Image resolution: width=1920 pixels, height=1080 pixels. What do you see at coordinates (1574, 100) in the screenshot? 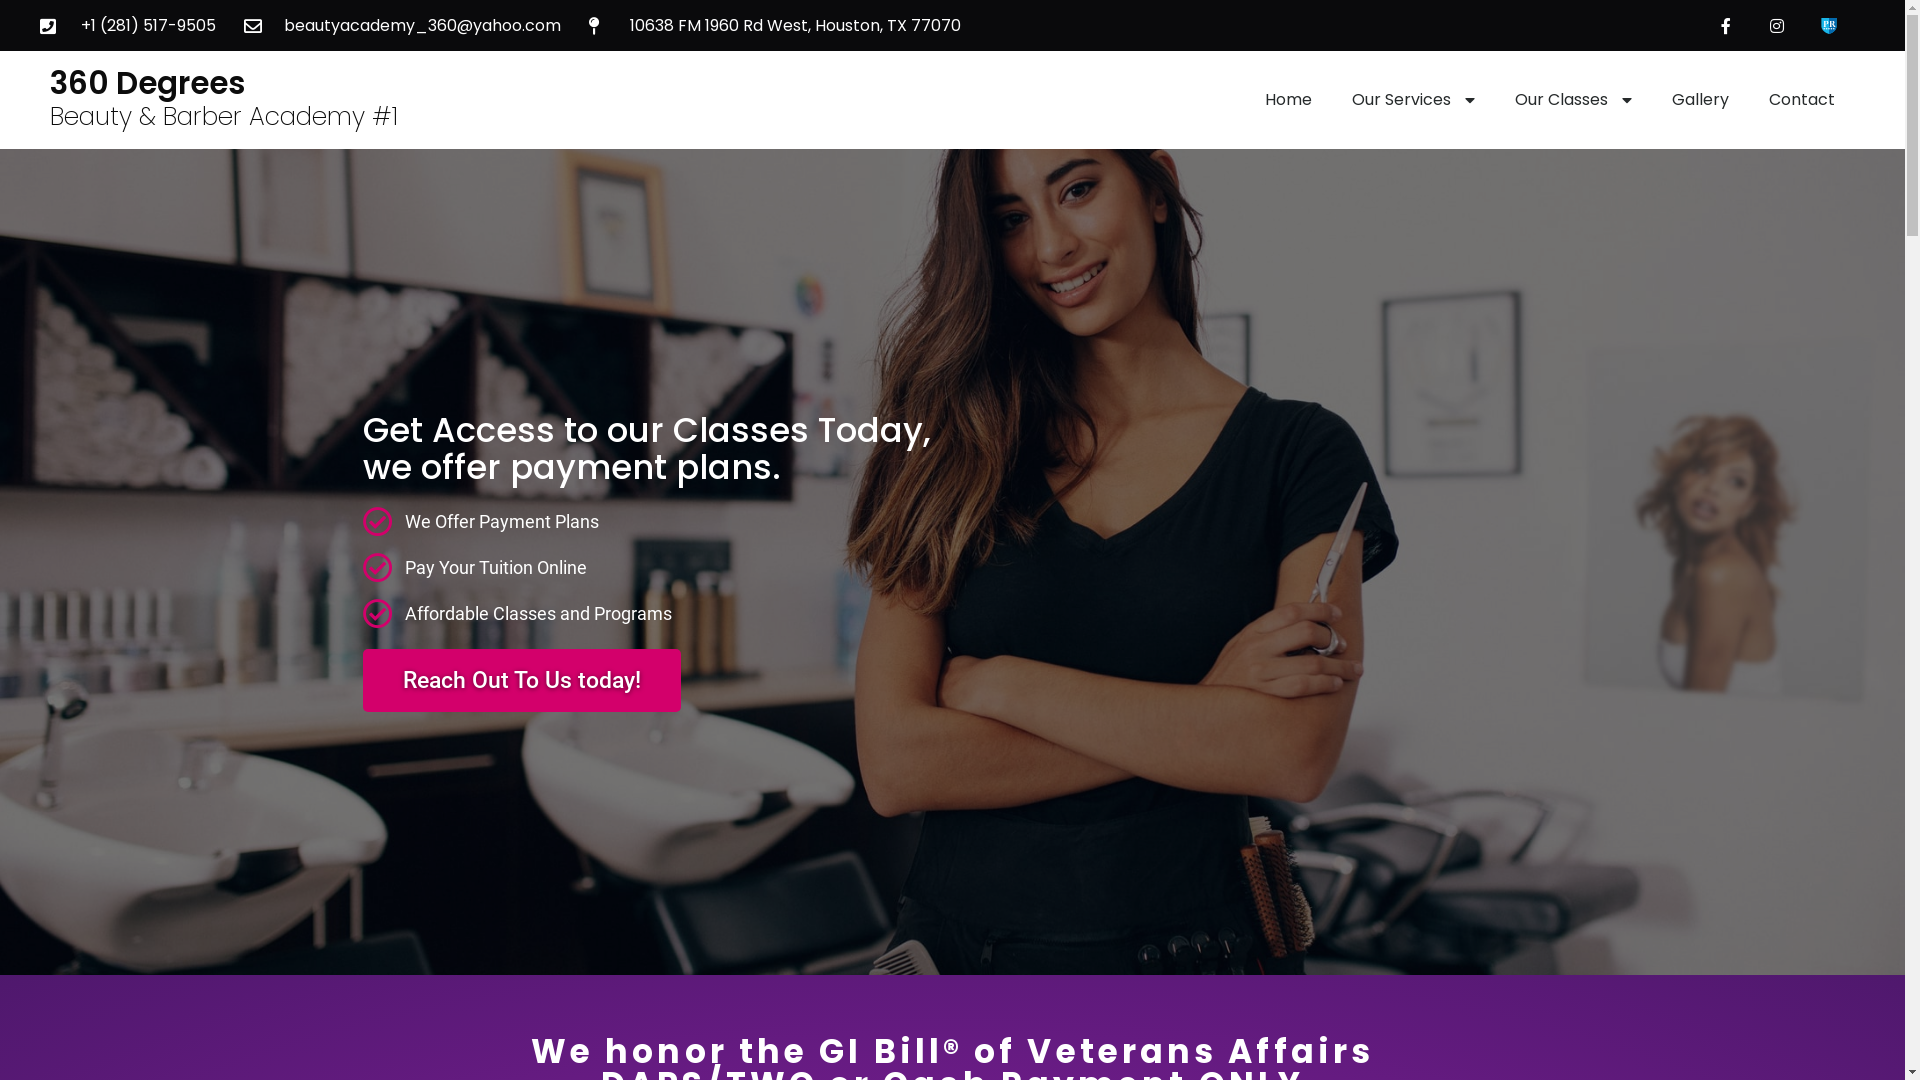
I see `Our Classes
 ` at bounding box center [1574, 100].